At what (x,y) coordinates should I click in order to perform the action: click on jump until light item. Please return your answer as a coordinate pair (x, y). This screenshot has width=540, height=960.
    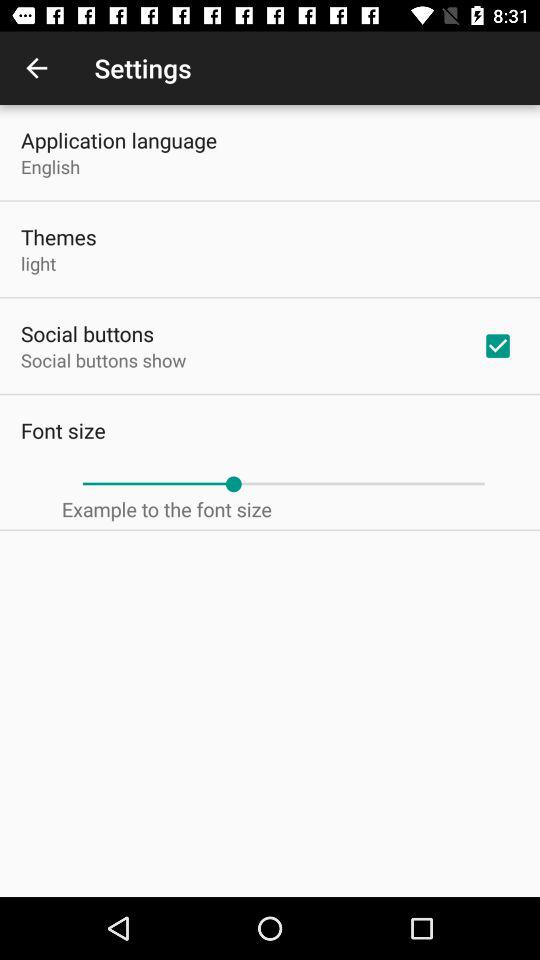
    Looking at the image, I should click on (38, 263).